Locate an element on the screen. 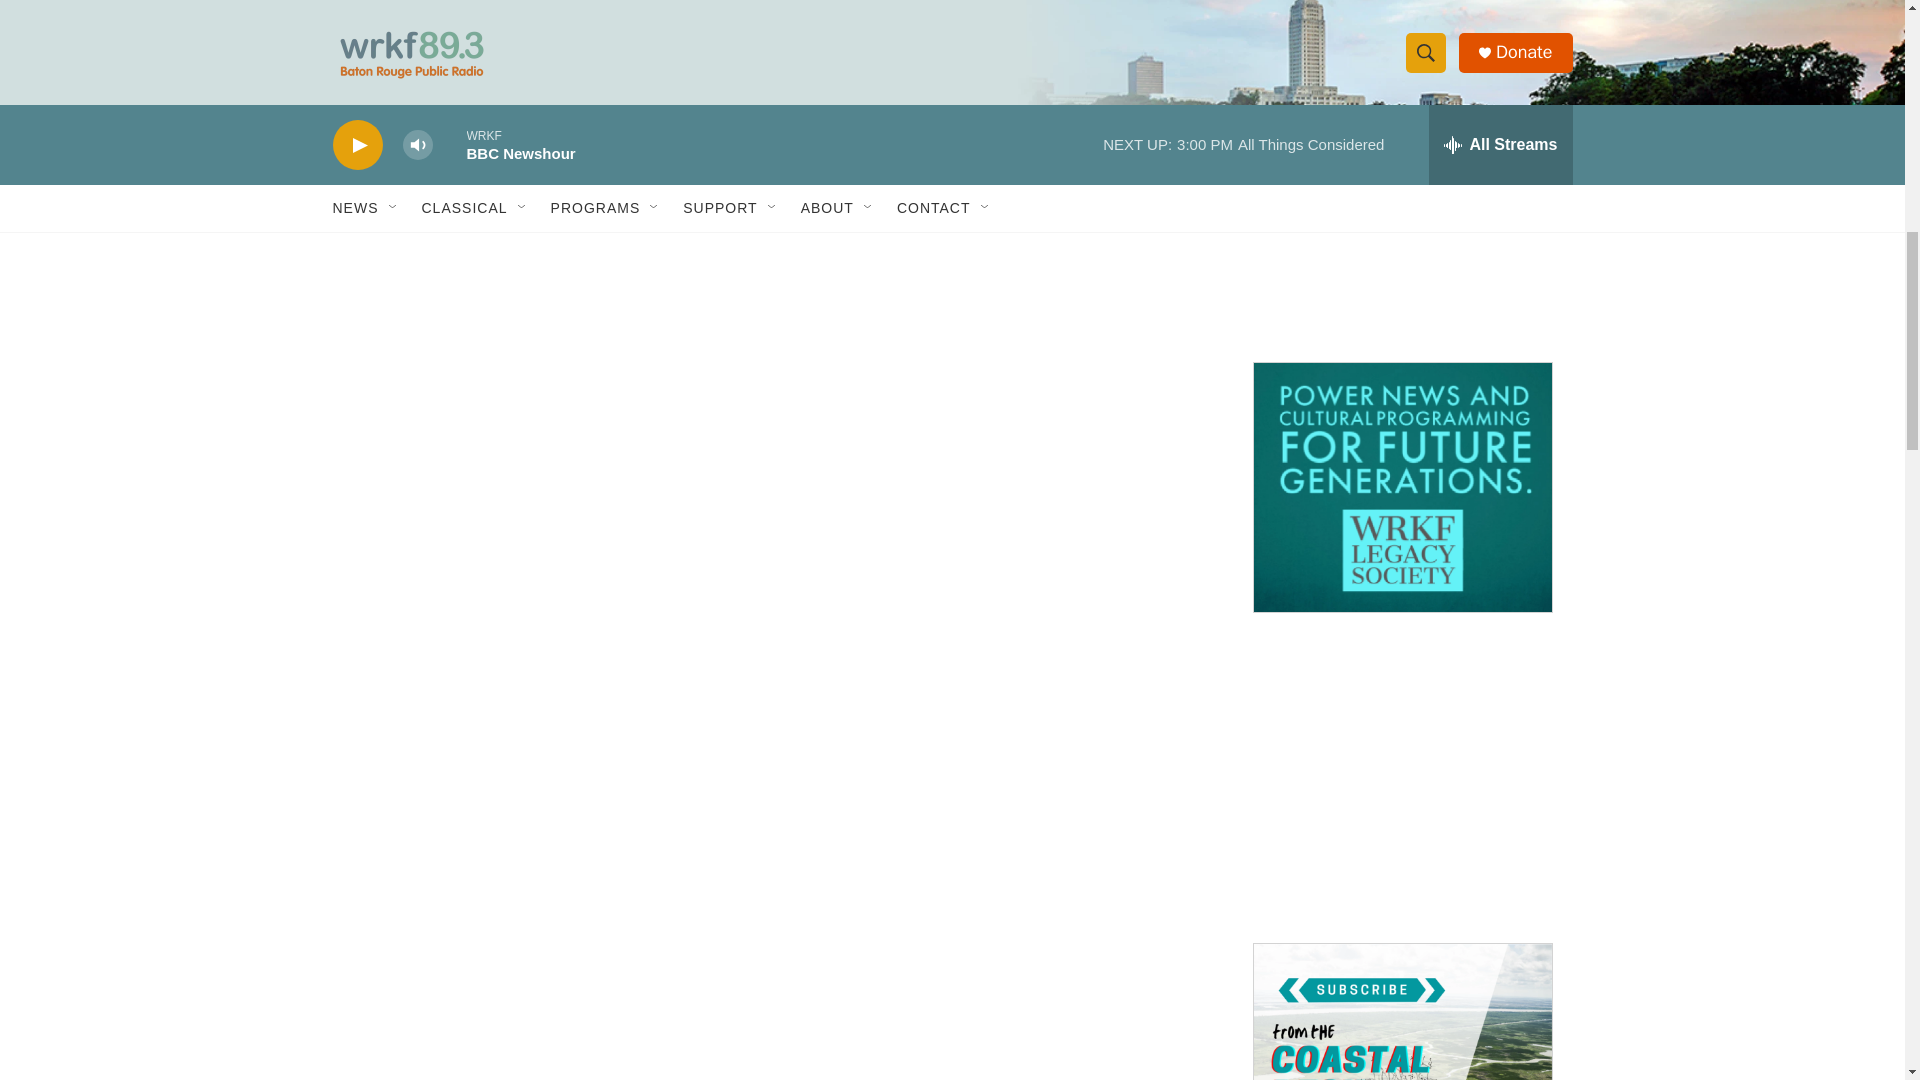  3rd party ad content is located at coordinates (1401, 778).